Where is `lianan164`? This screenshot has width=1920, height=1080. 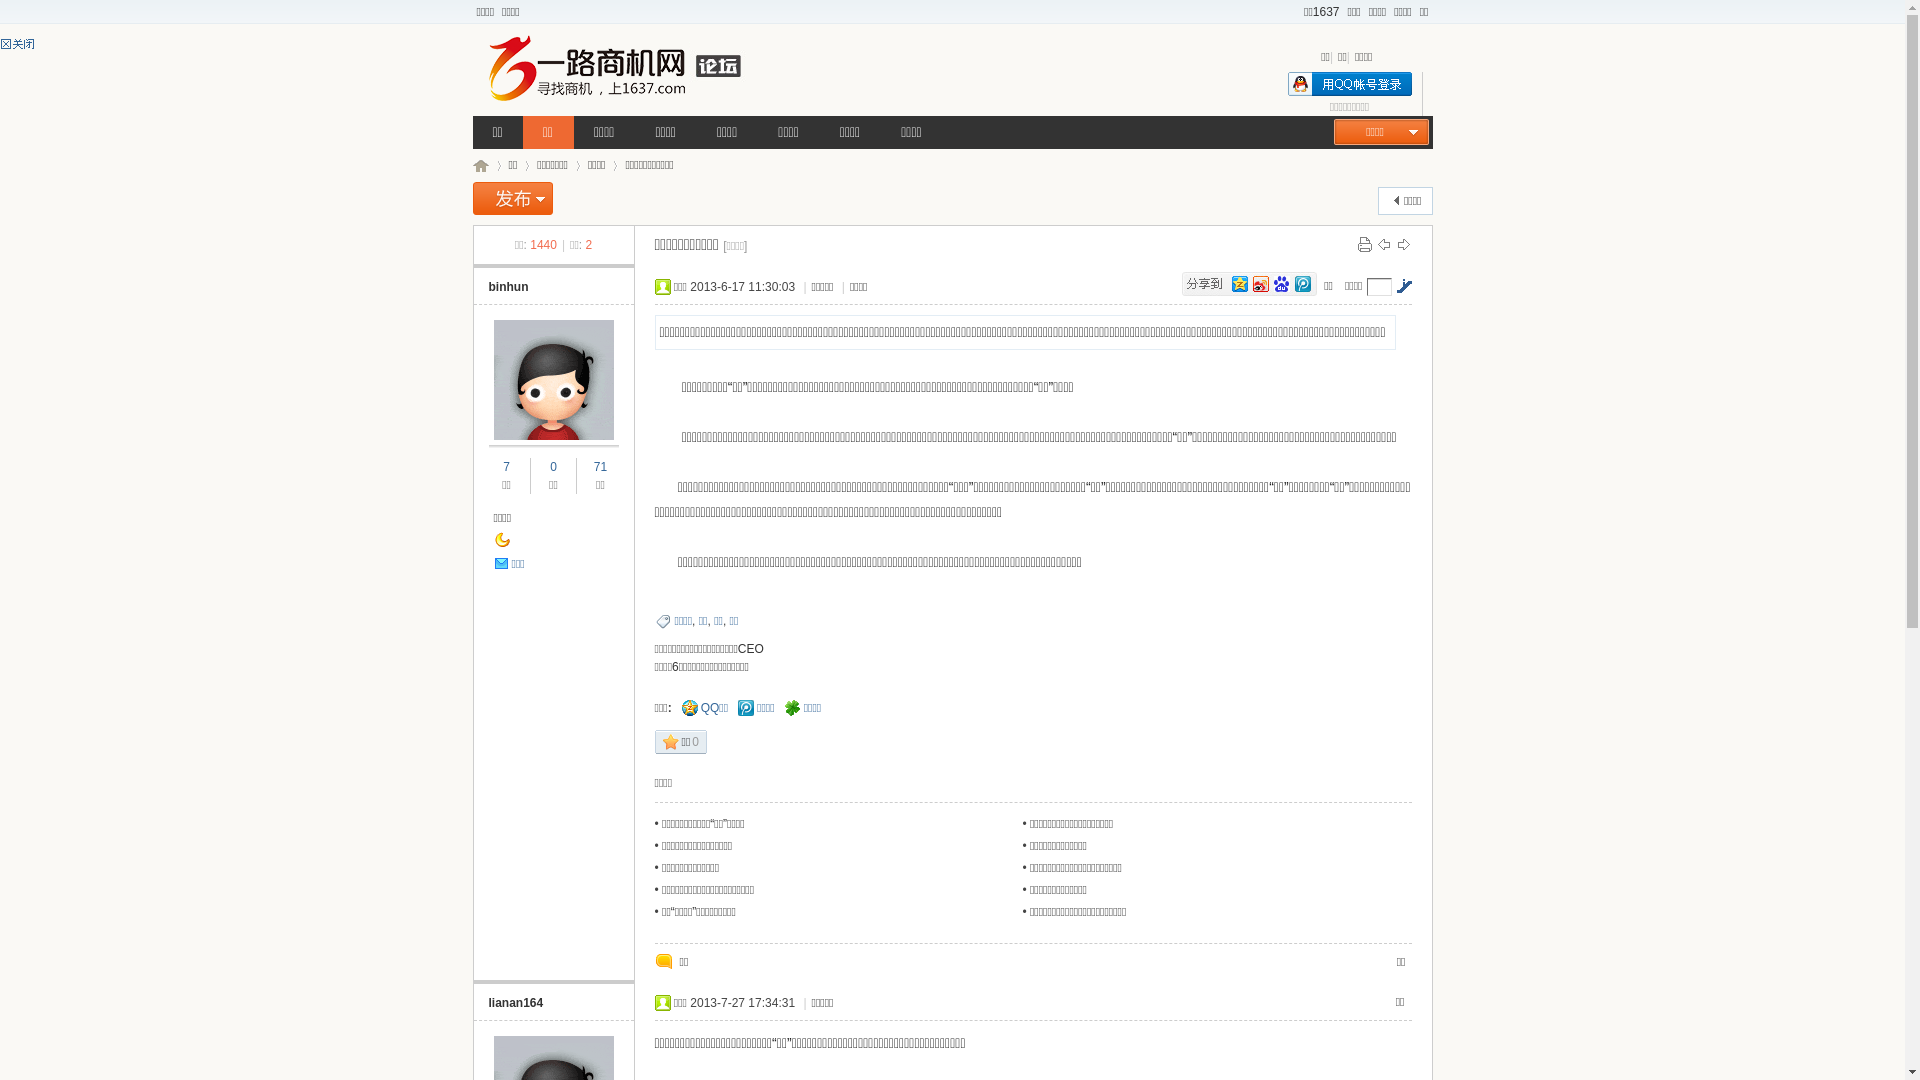 lianan164 is located at coordinates (516, 1003).